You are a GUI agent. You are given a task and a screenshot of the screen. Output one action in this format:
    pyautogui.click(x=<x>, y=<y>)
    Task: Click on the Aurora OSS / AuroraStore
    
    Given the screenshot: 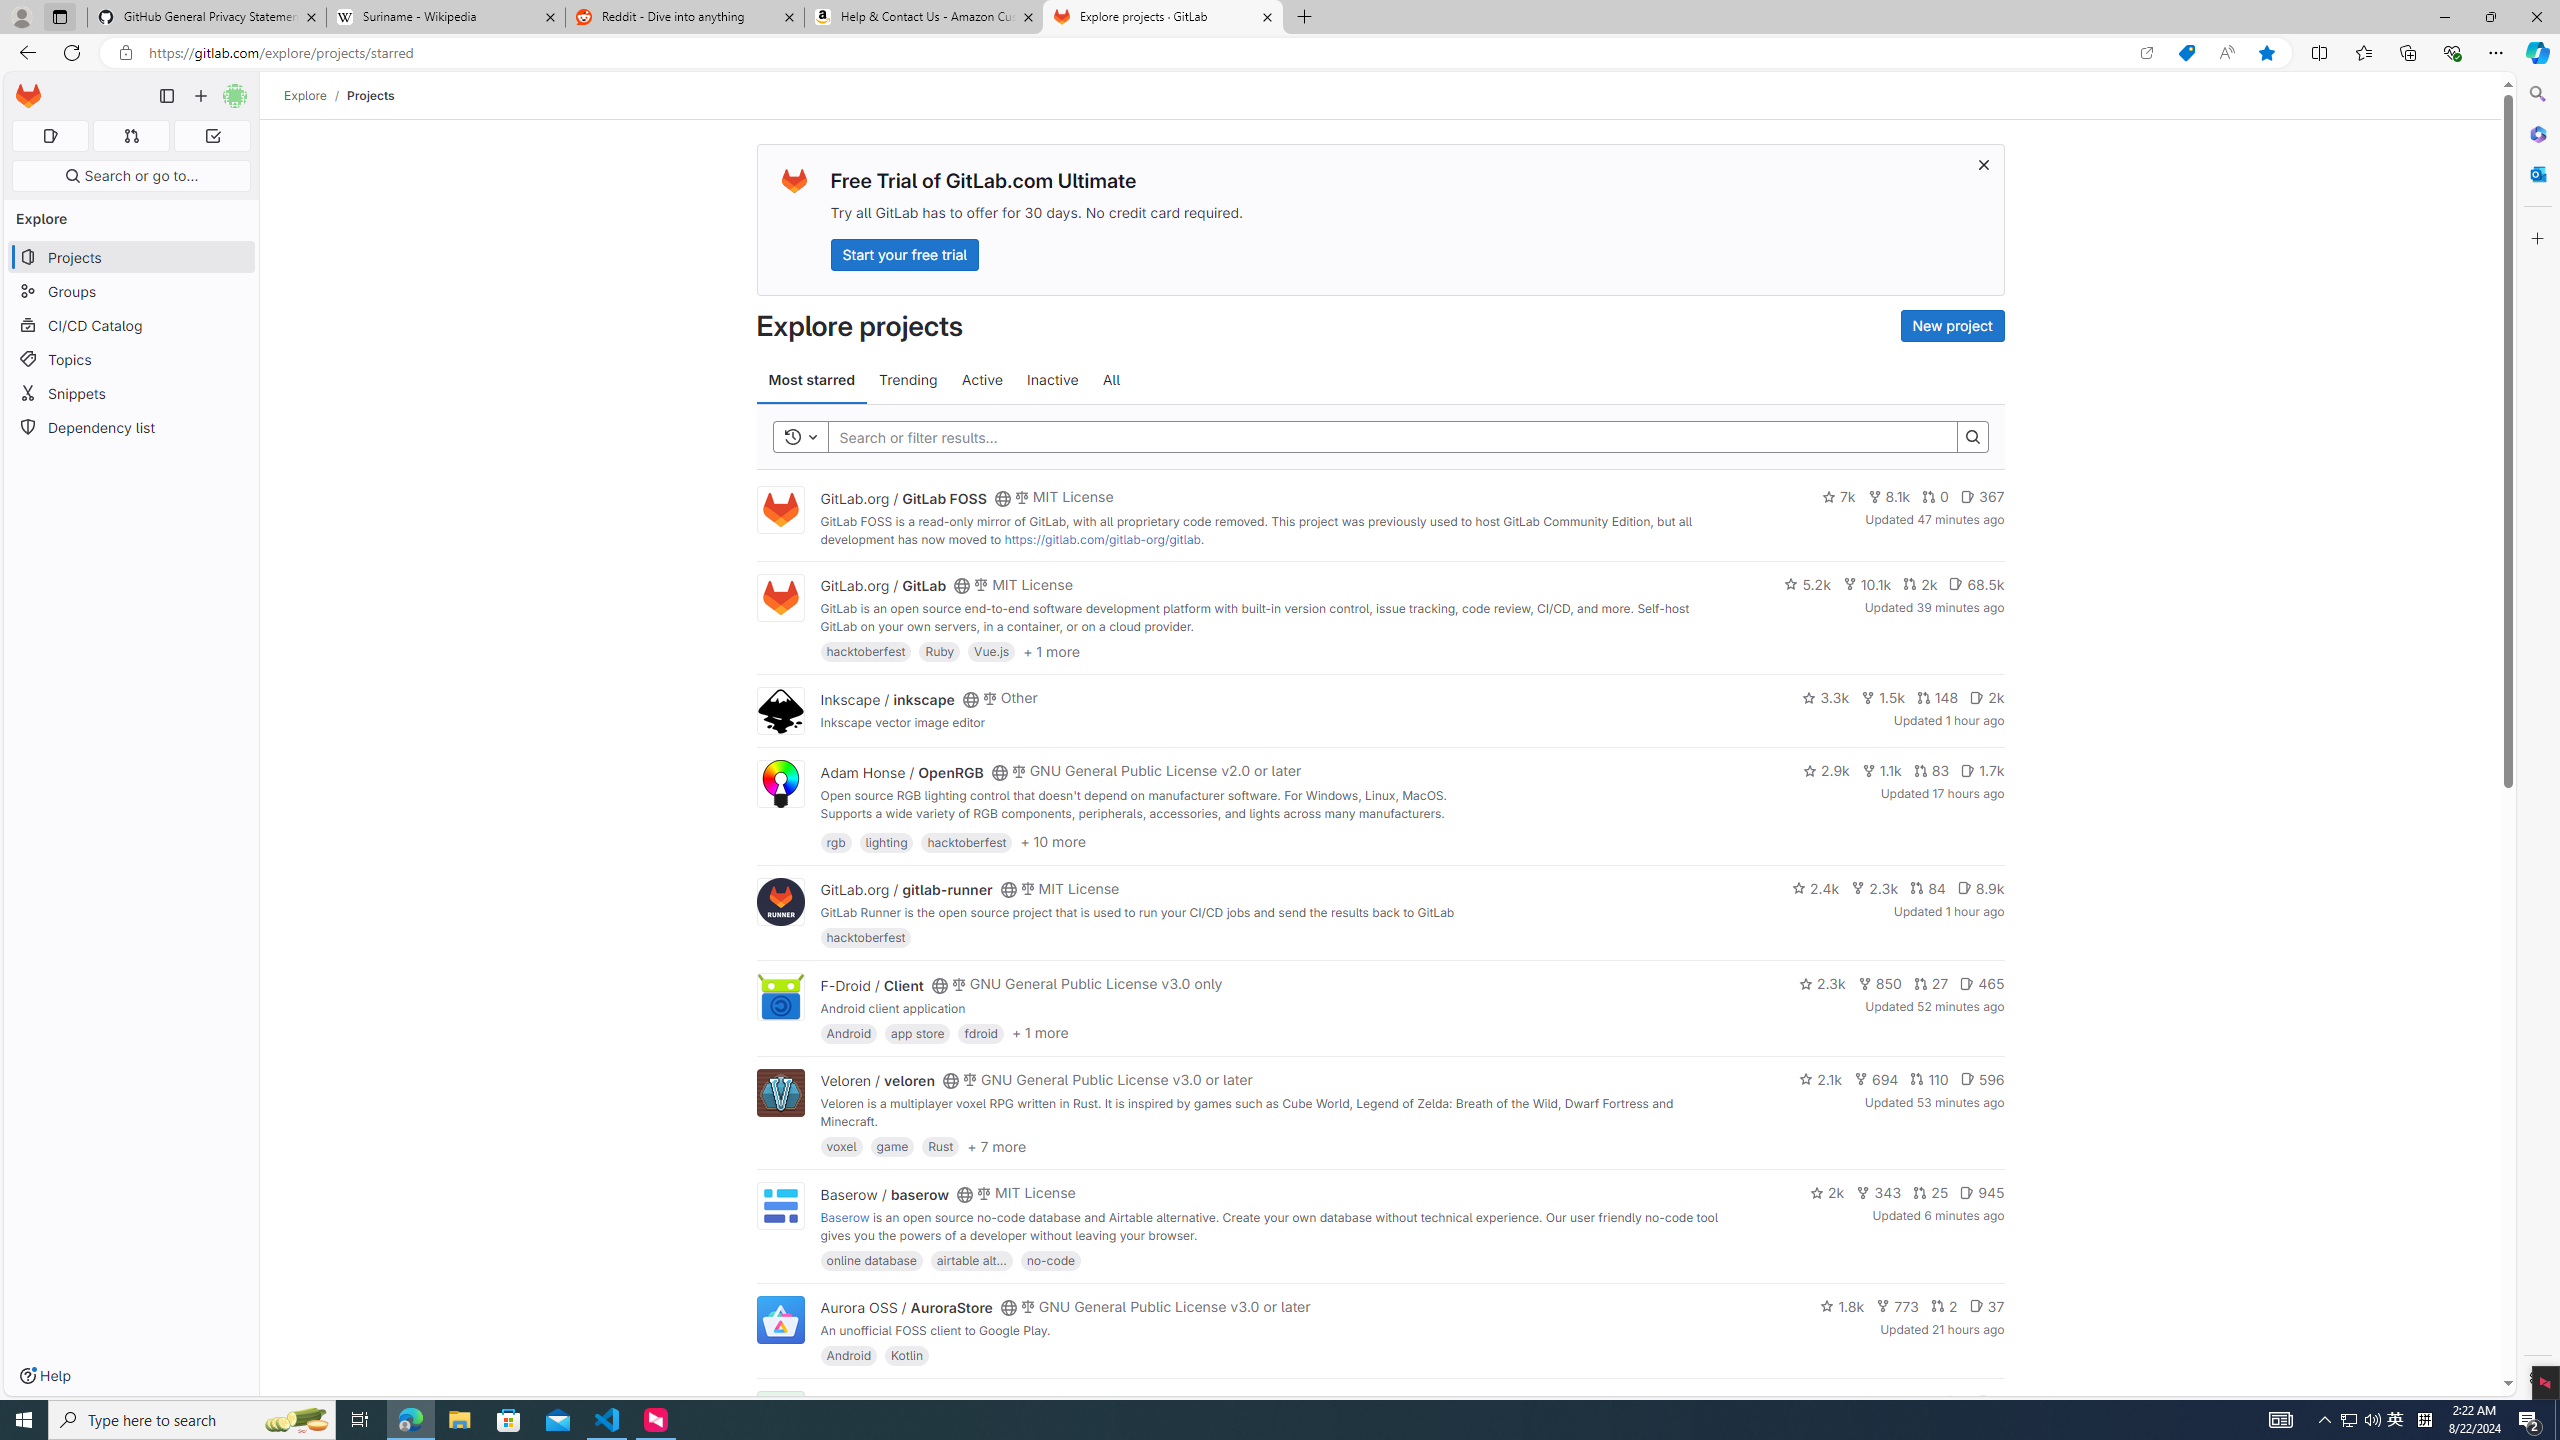 What is the action you would take?
    pyautogui.click(x=906, y=1308)
    